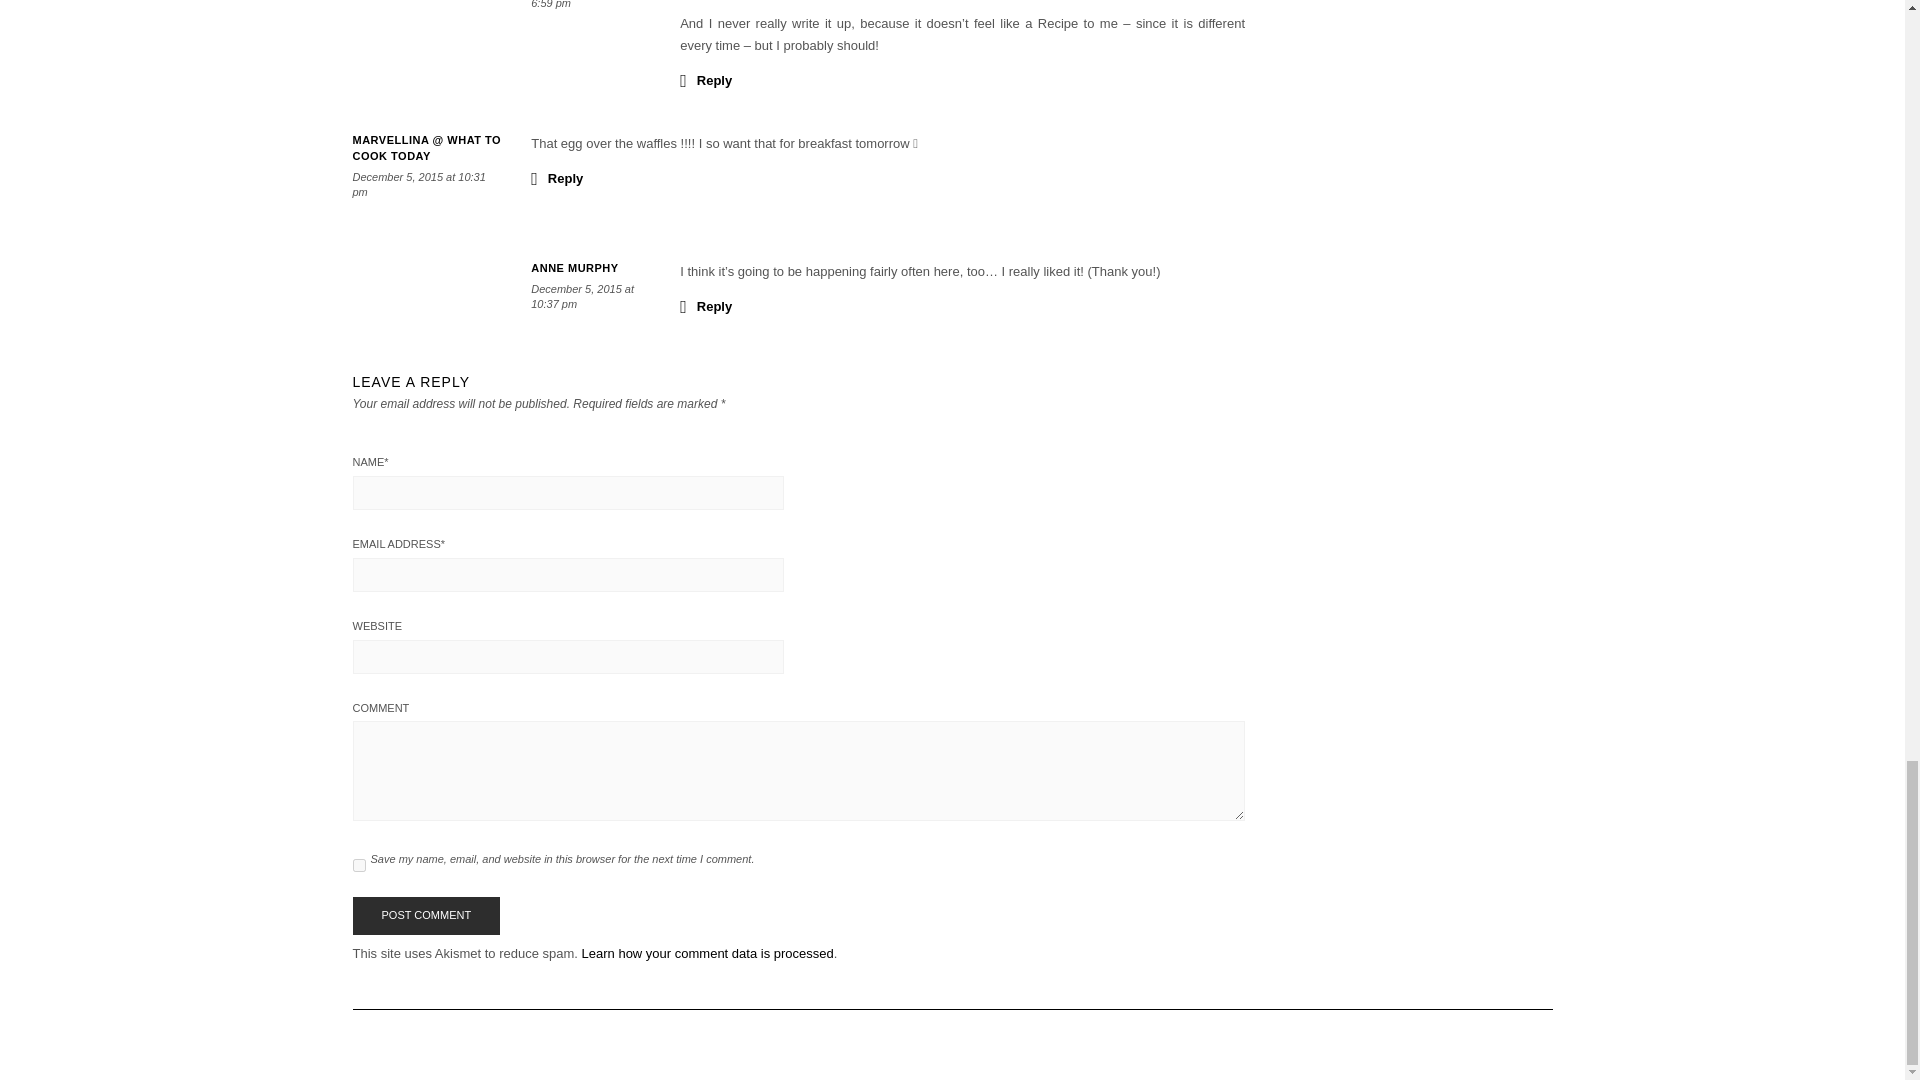 This screenshot has width=1920, height=1080. What do you see at coordinates (582, 4) in the screenshot?
I see `December 4, 2015 at 6:59 pm` at bounding box center [582, 4].